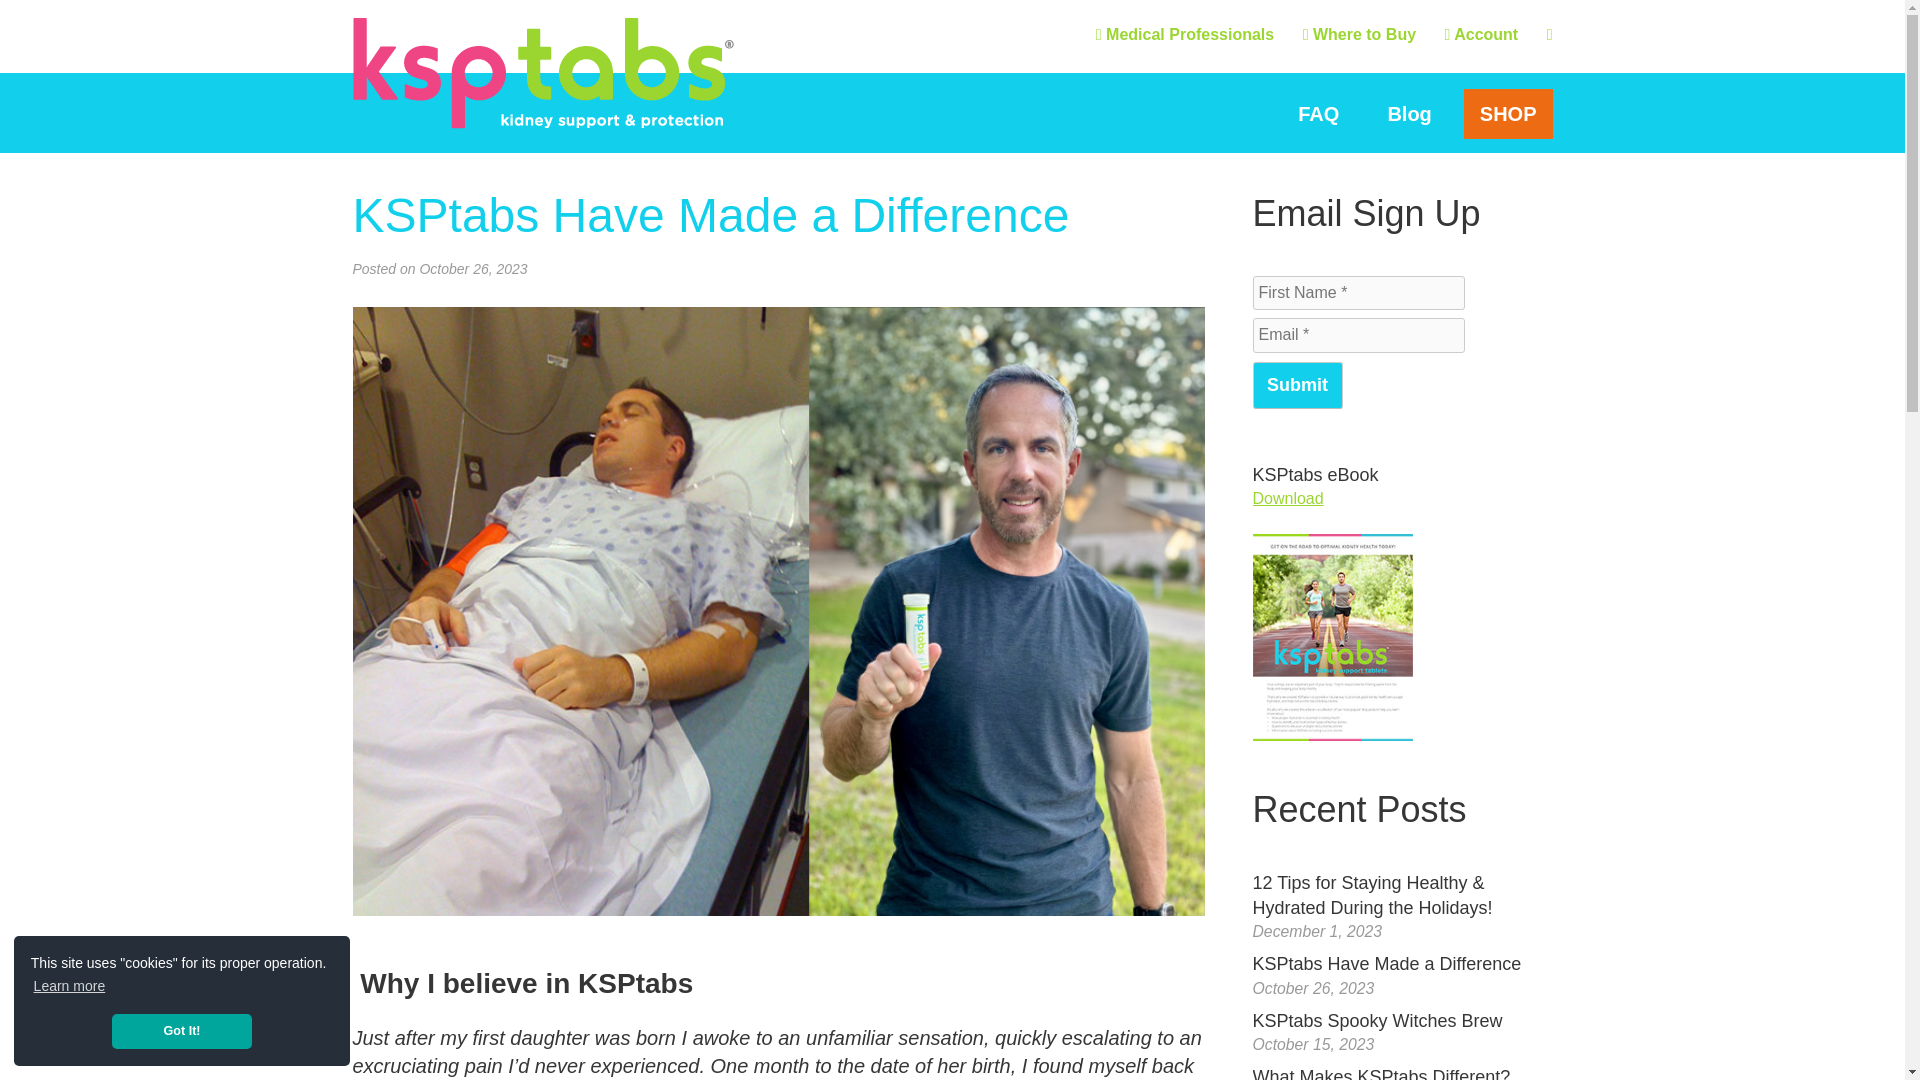 Image resolution: width=1920 pixels, height=1080 pixels. What do you see at coordinates (1380, 1074) in the screenshot?
I see `What Makes KSPtabs Different?` at bounding box center [1380, 1074].